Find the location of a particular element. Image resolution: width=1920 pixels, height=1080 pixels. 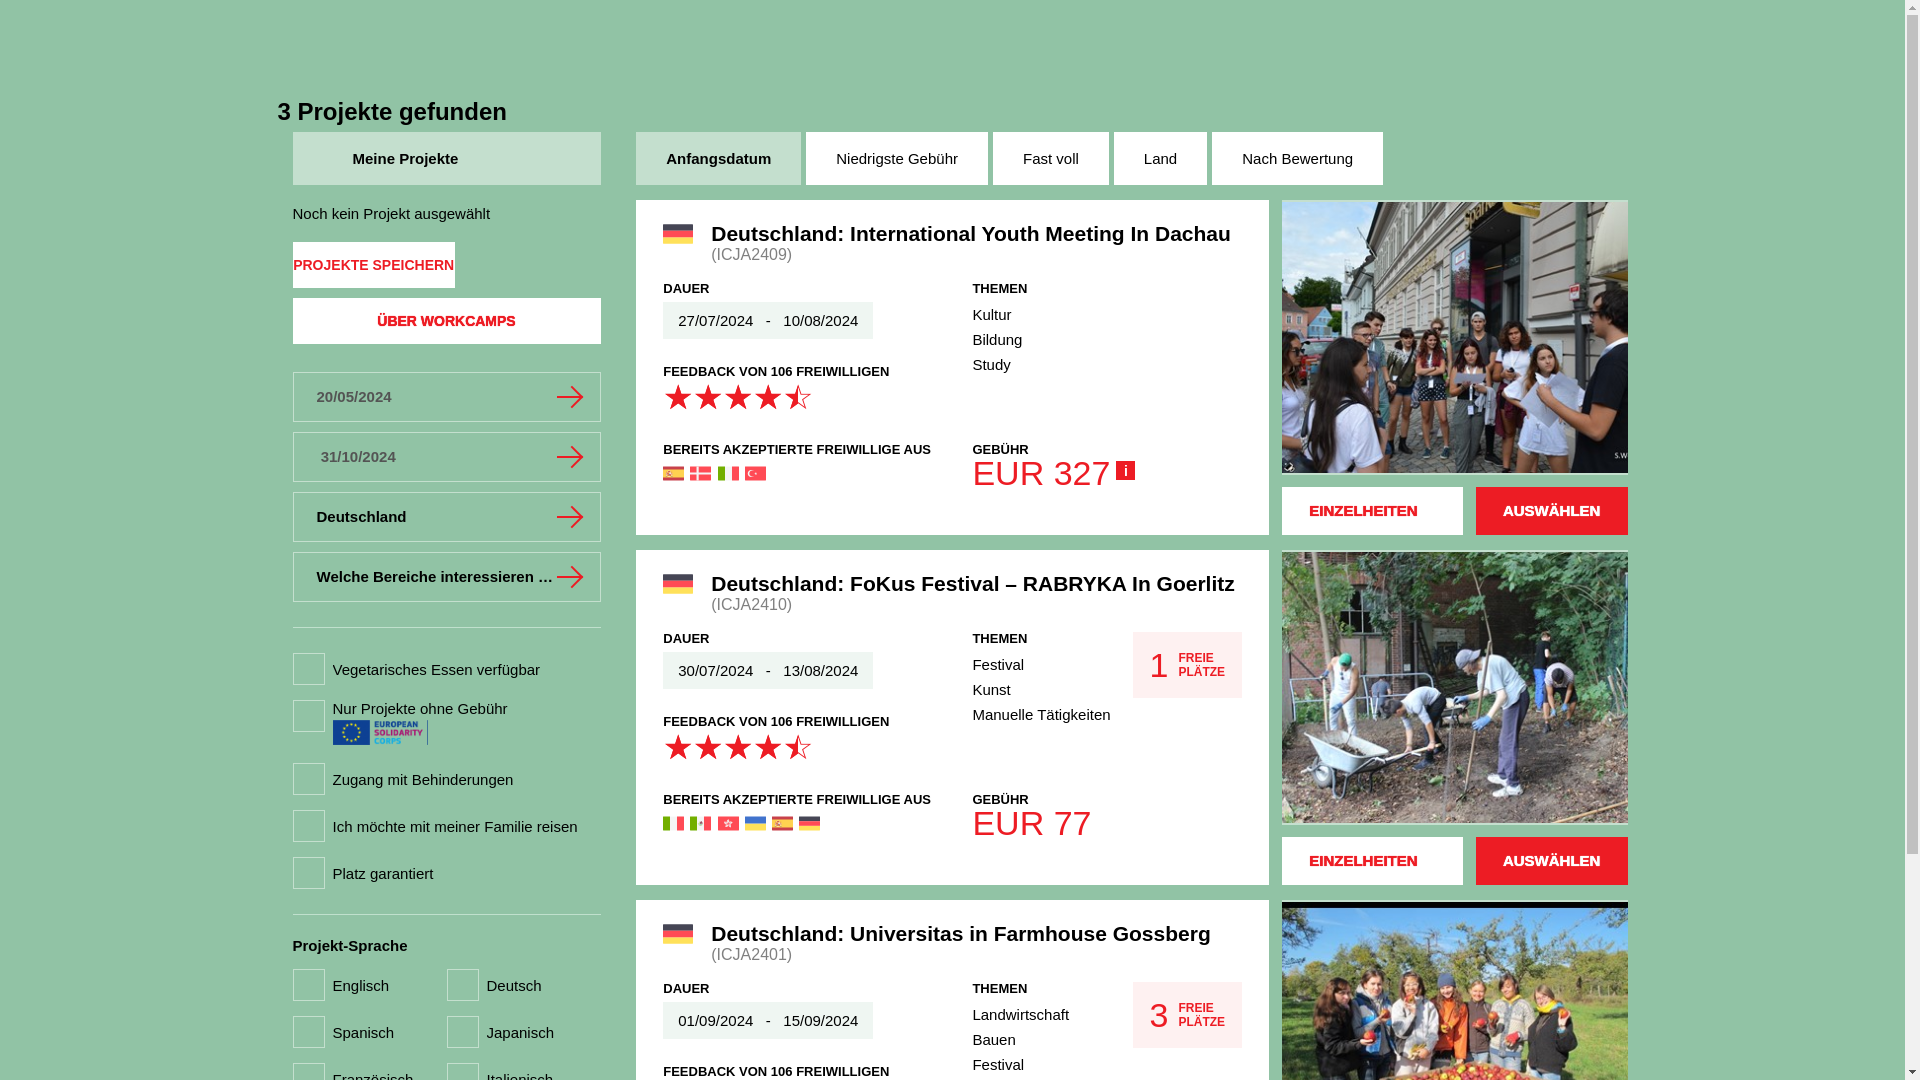

Welche Bereiche interessieren dich? is located at coordinates (445, 576).